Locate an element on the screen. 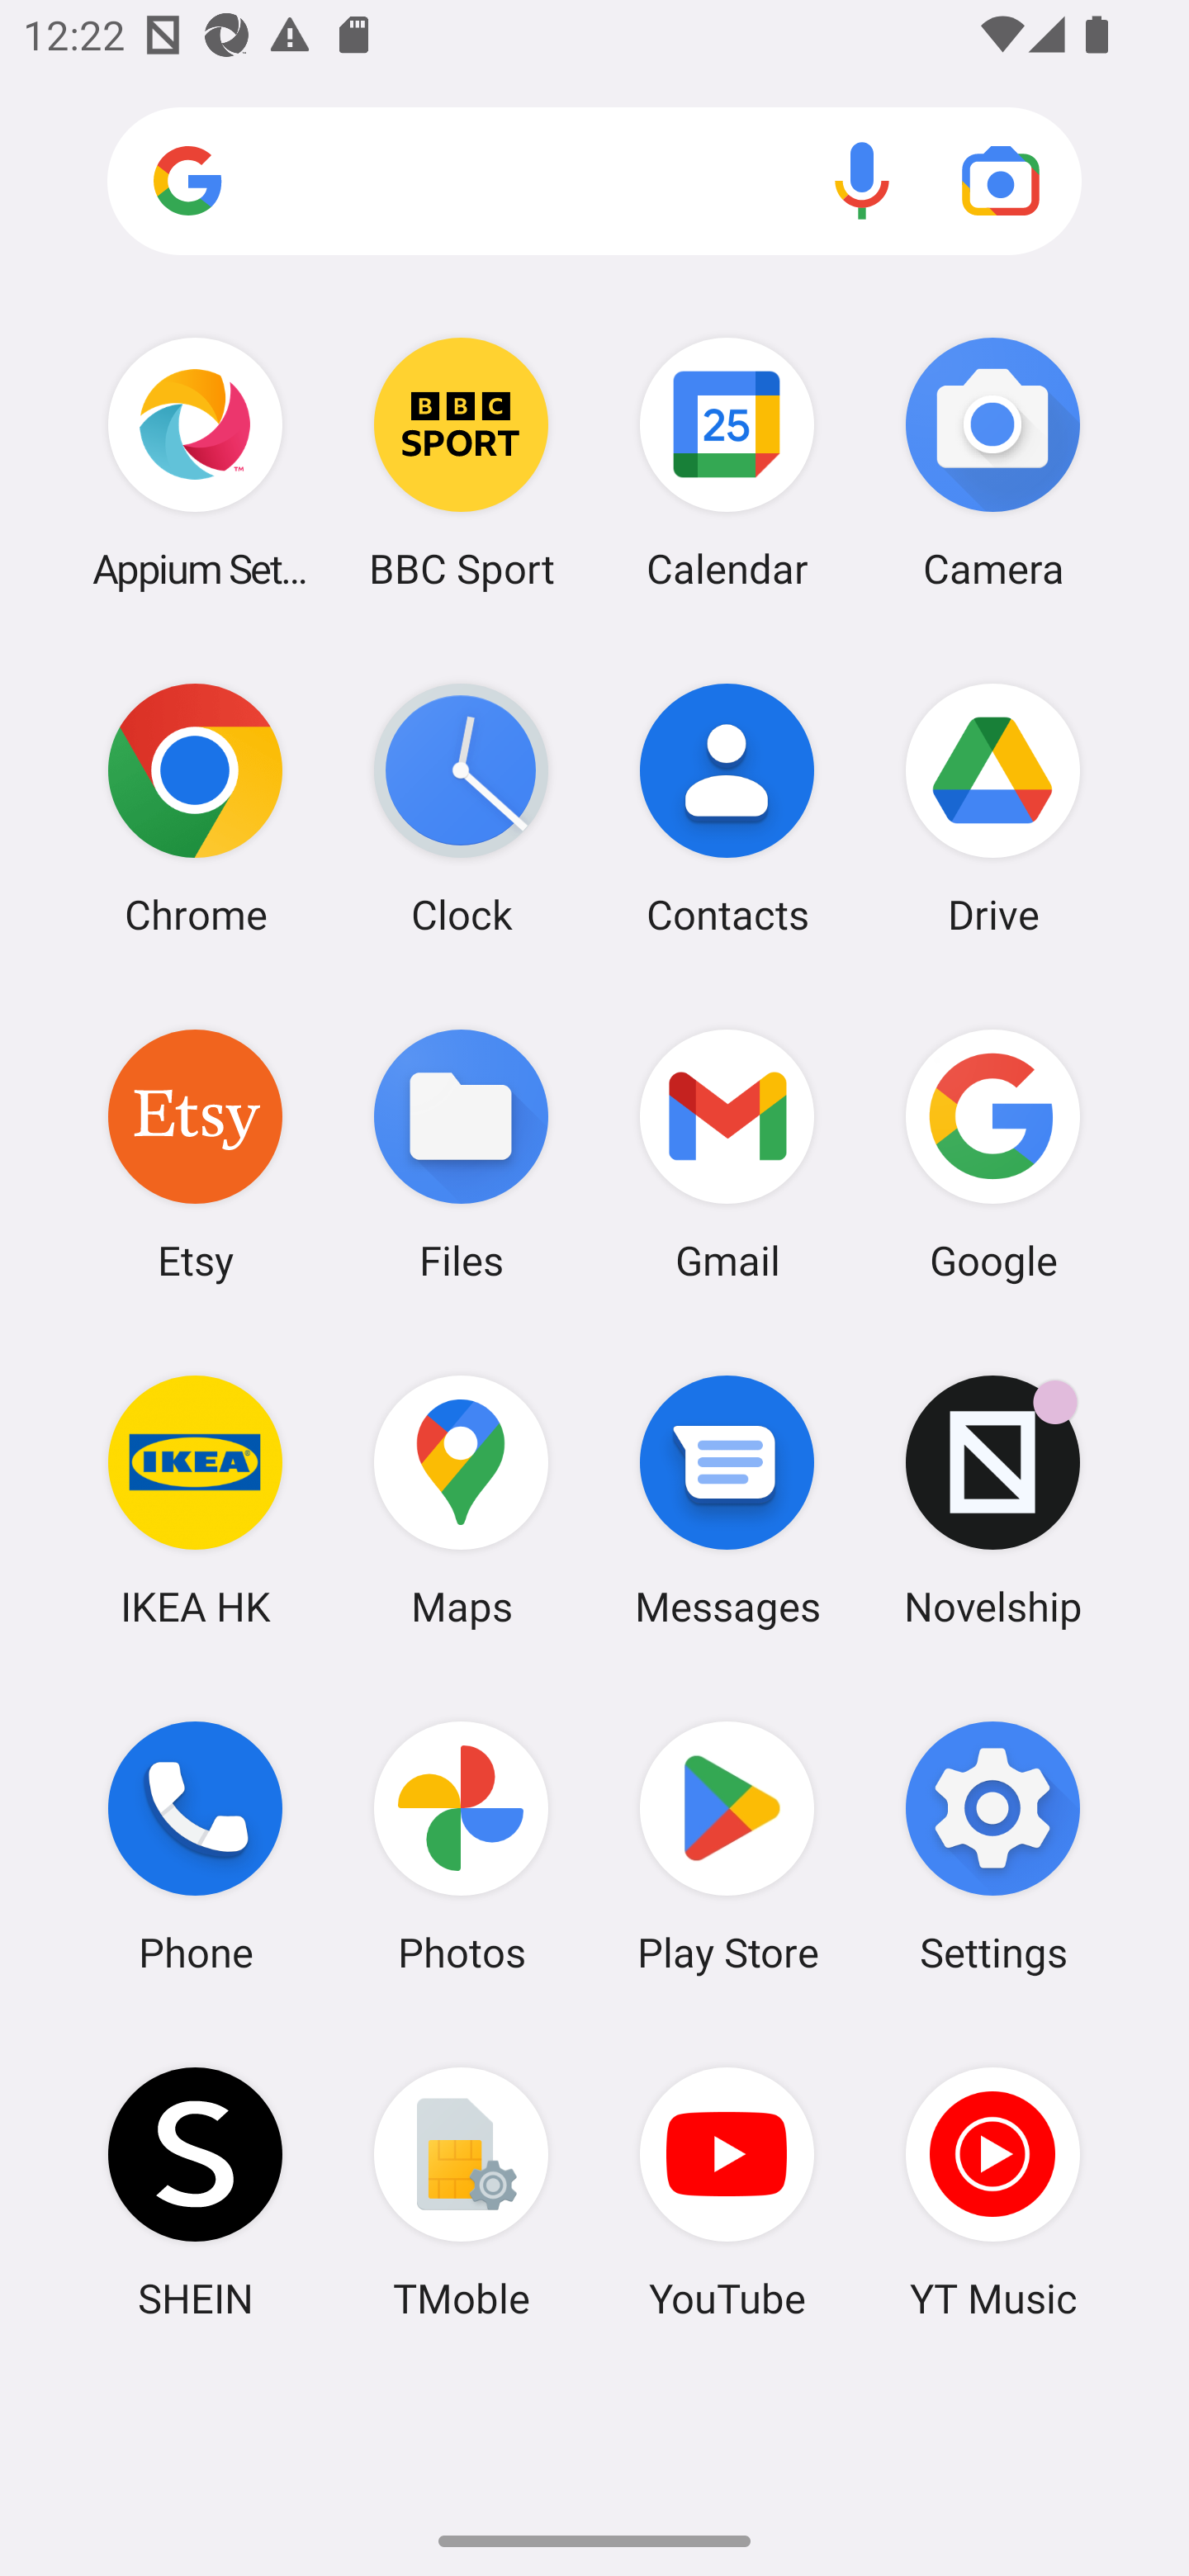 The width and height of the screenshot is (1189, 2576). YT Music is located at coordinates (992, 2192).